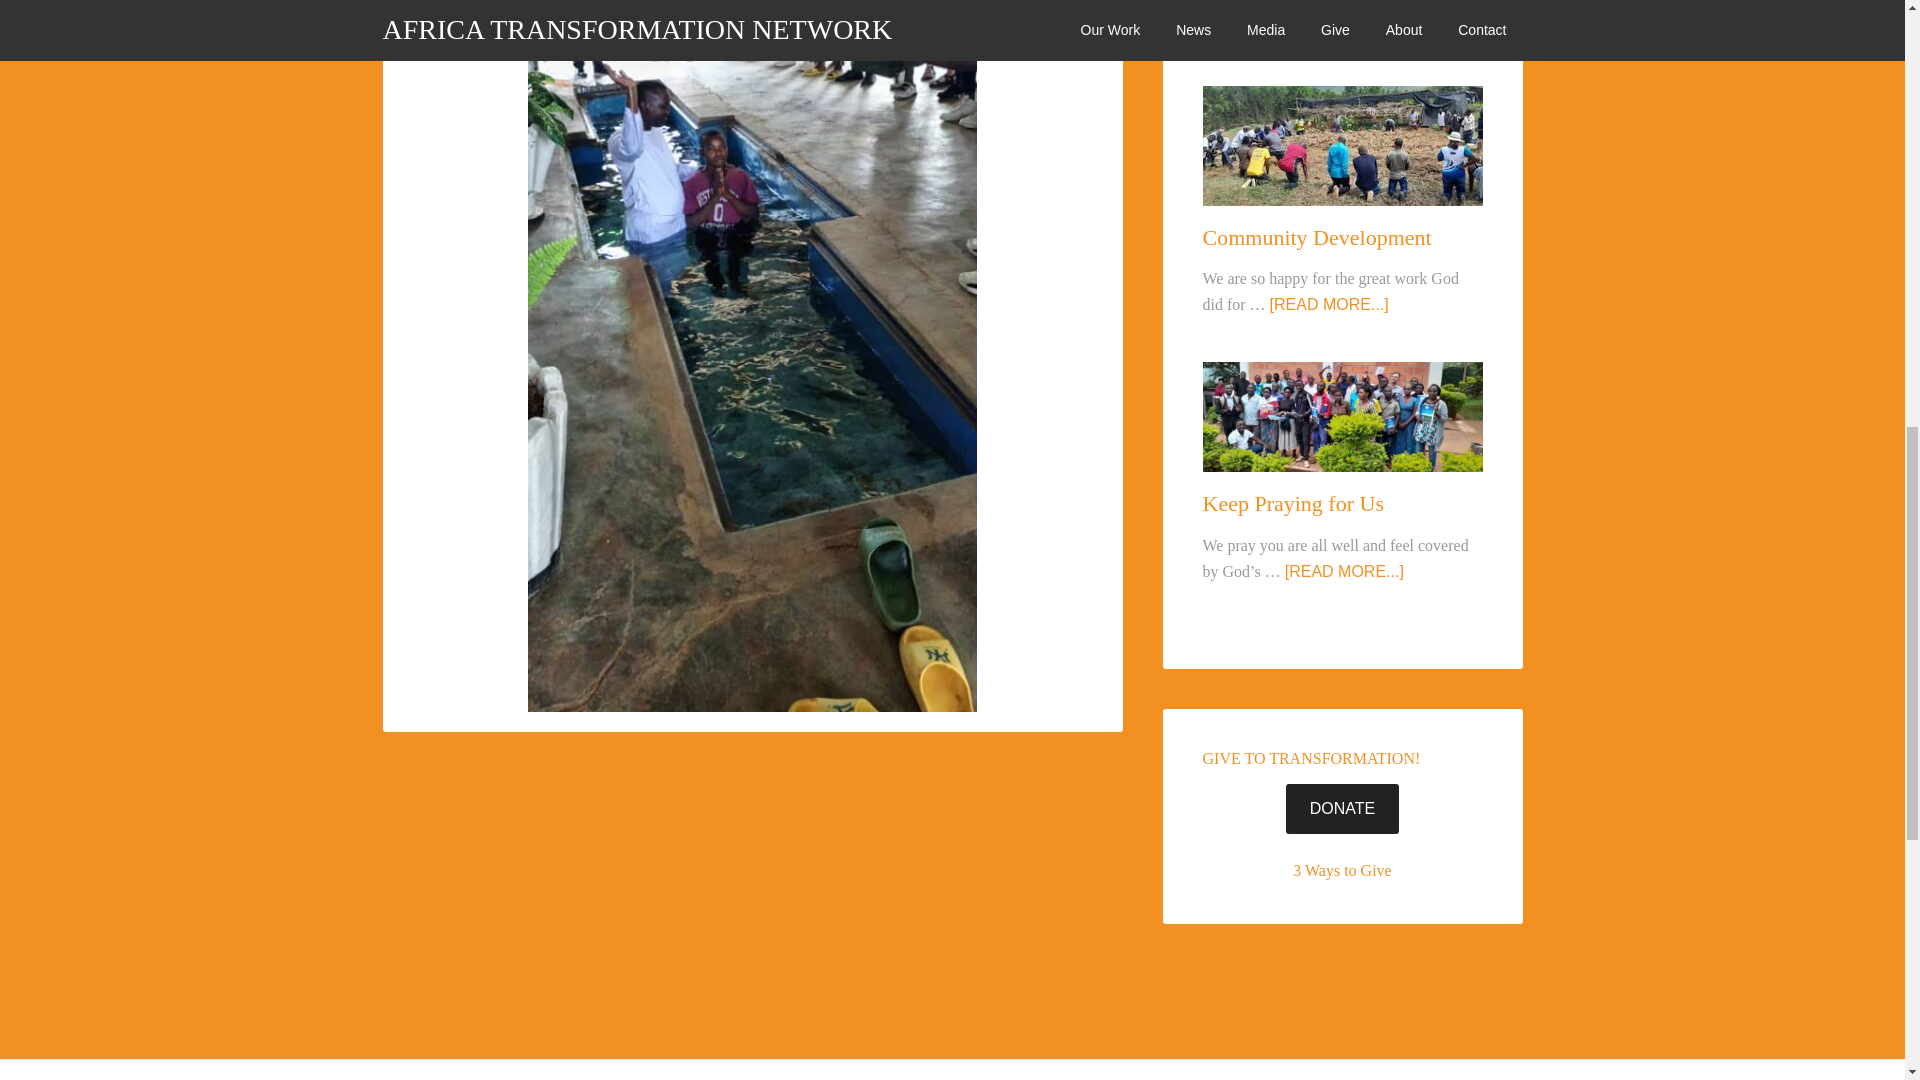  Describe the element at coordinates (1341, 870) in the screenshot. I see `3 Ways to Give` at that location.